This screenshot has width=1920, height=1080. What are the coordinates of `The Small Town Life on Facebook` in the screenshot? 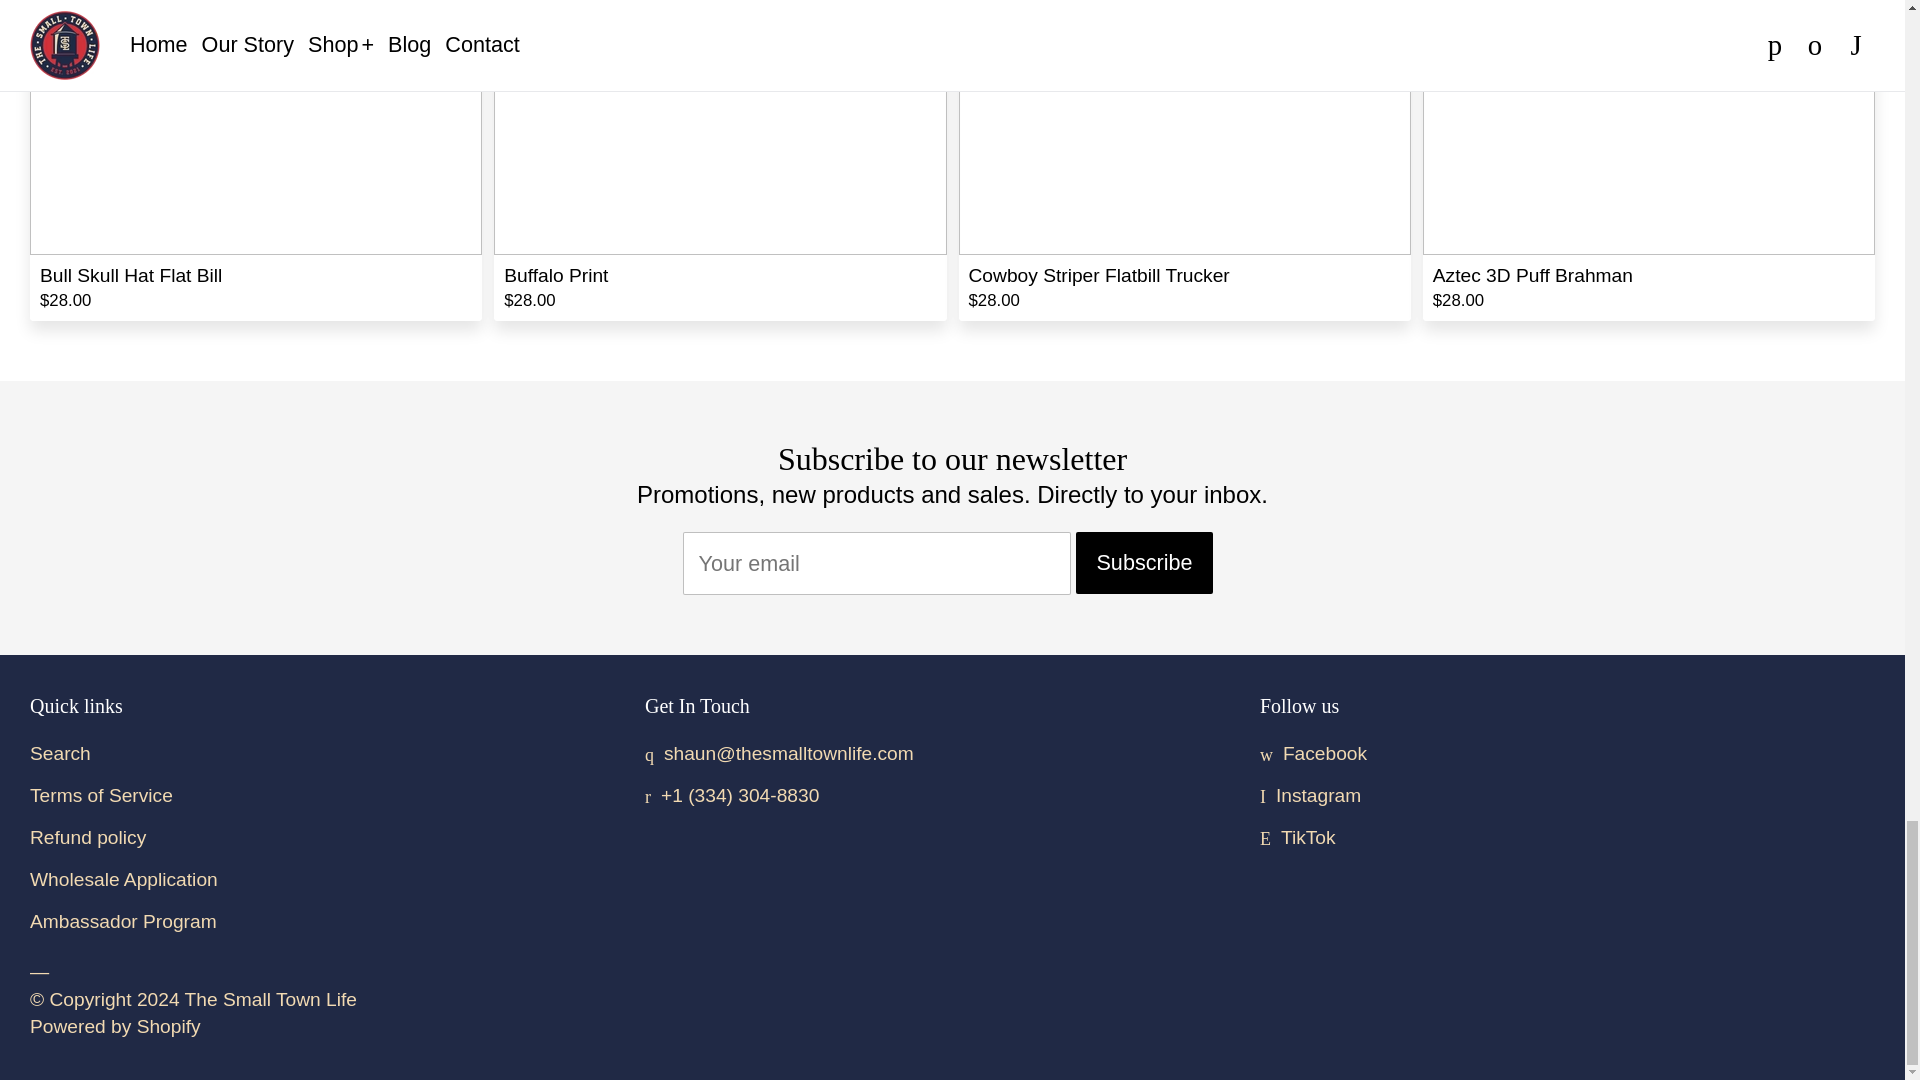 It's located at (1313, 753).